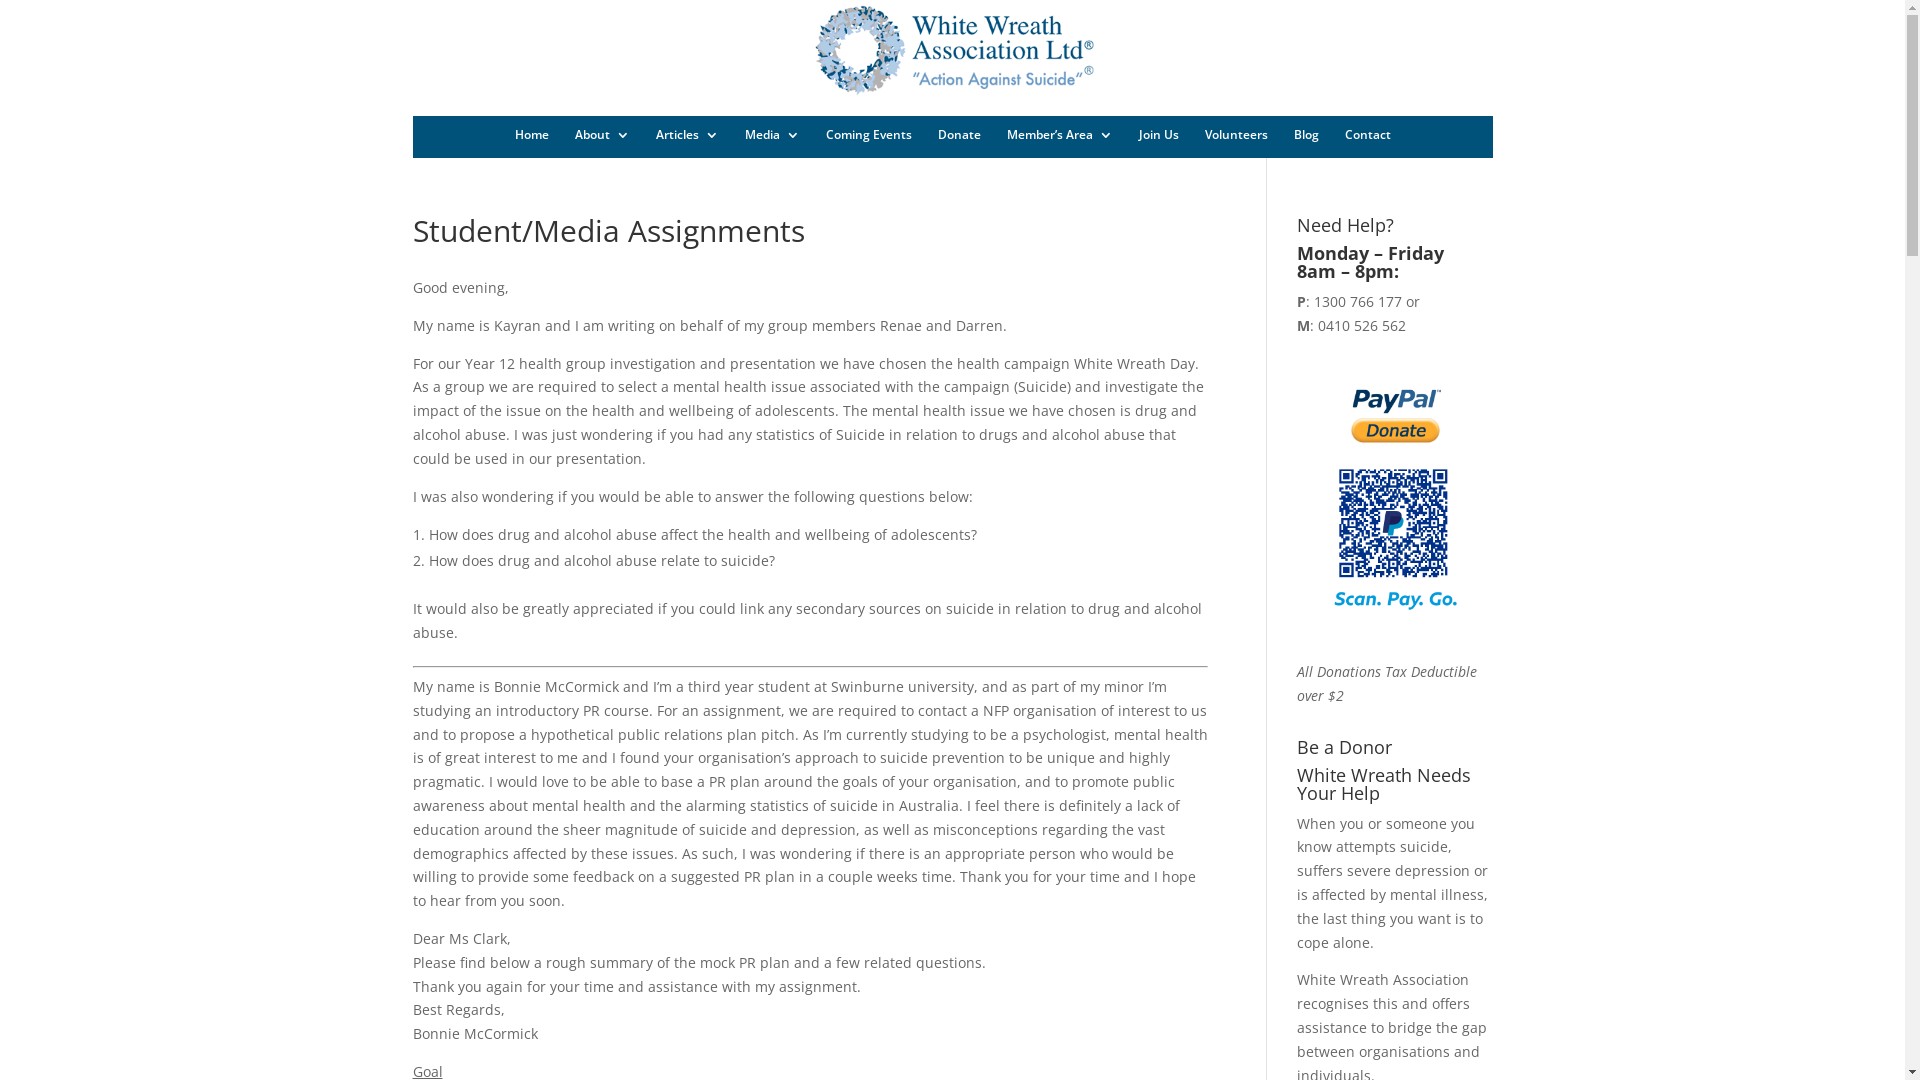 This screenshot has width=1920, height=1080. I want to click on Donate, so click(960, 135).